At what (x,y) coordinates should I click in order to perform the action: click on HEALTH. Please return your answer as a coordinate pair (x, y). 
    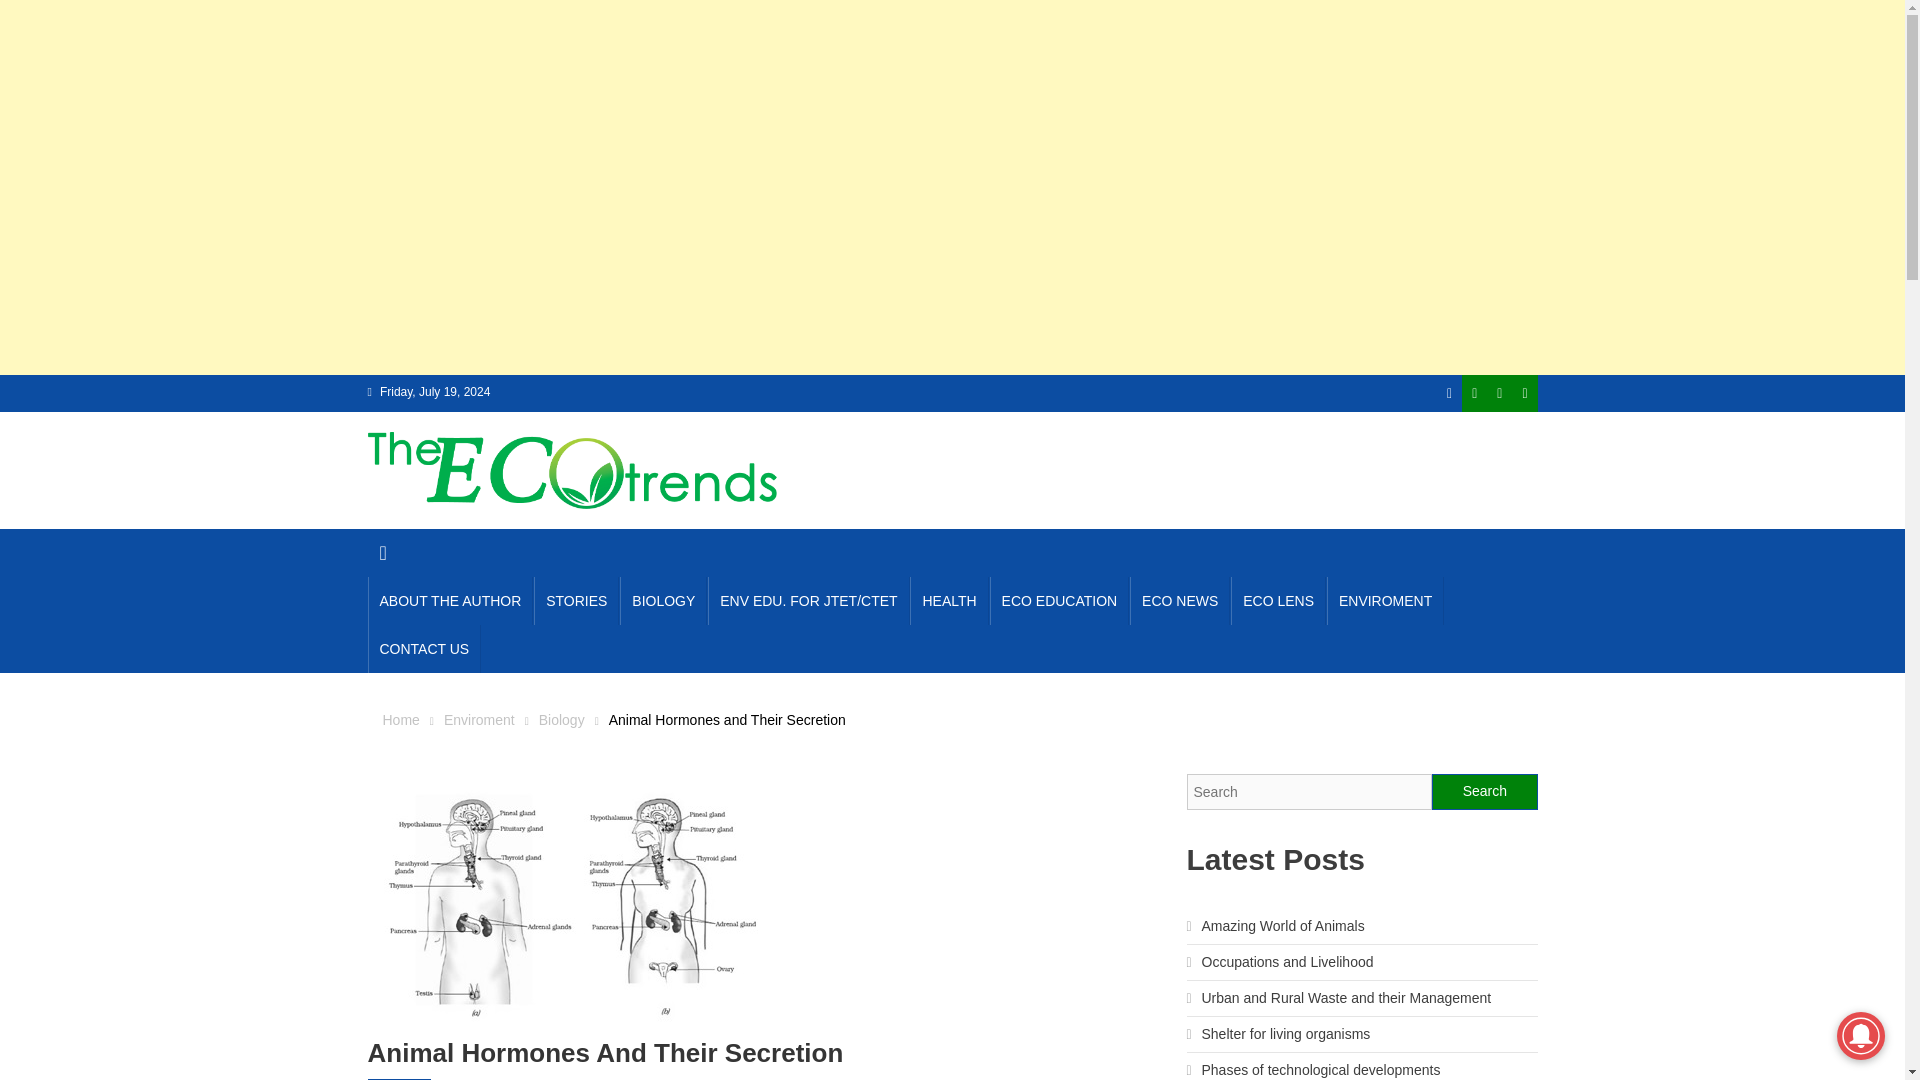
    Looking at the image, I should click on (949, 600).